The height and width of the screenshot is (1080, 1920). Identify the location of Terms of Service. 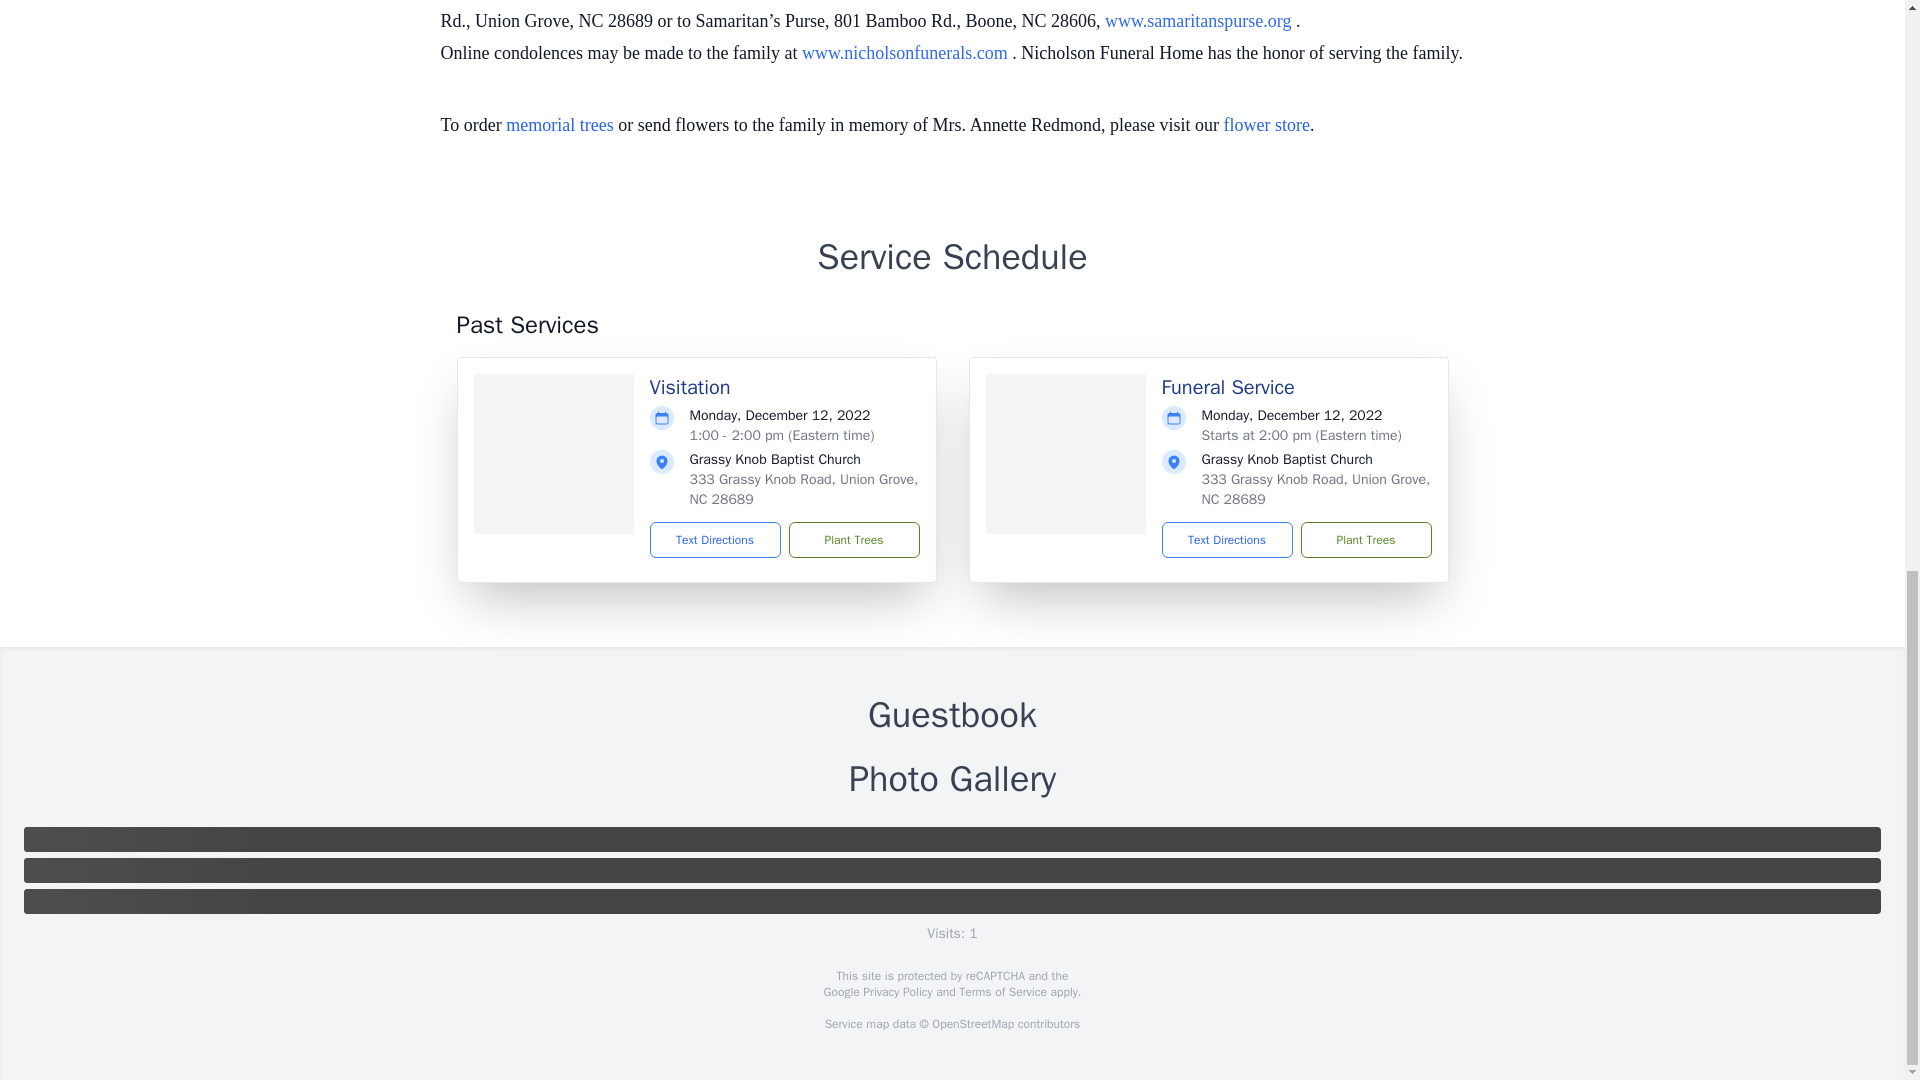
(1002, 992).